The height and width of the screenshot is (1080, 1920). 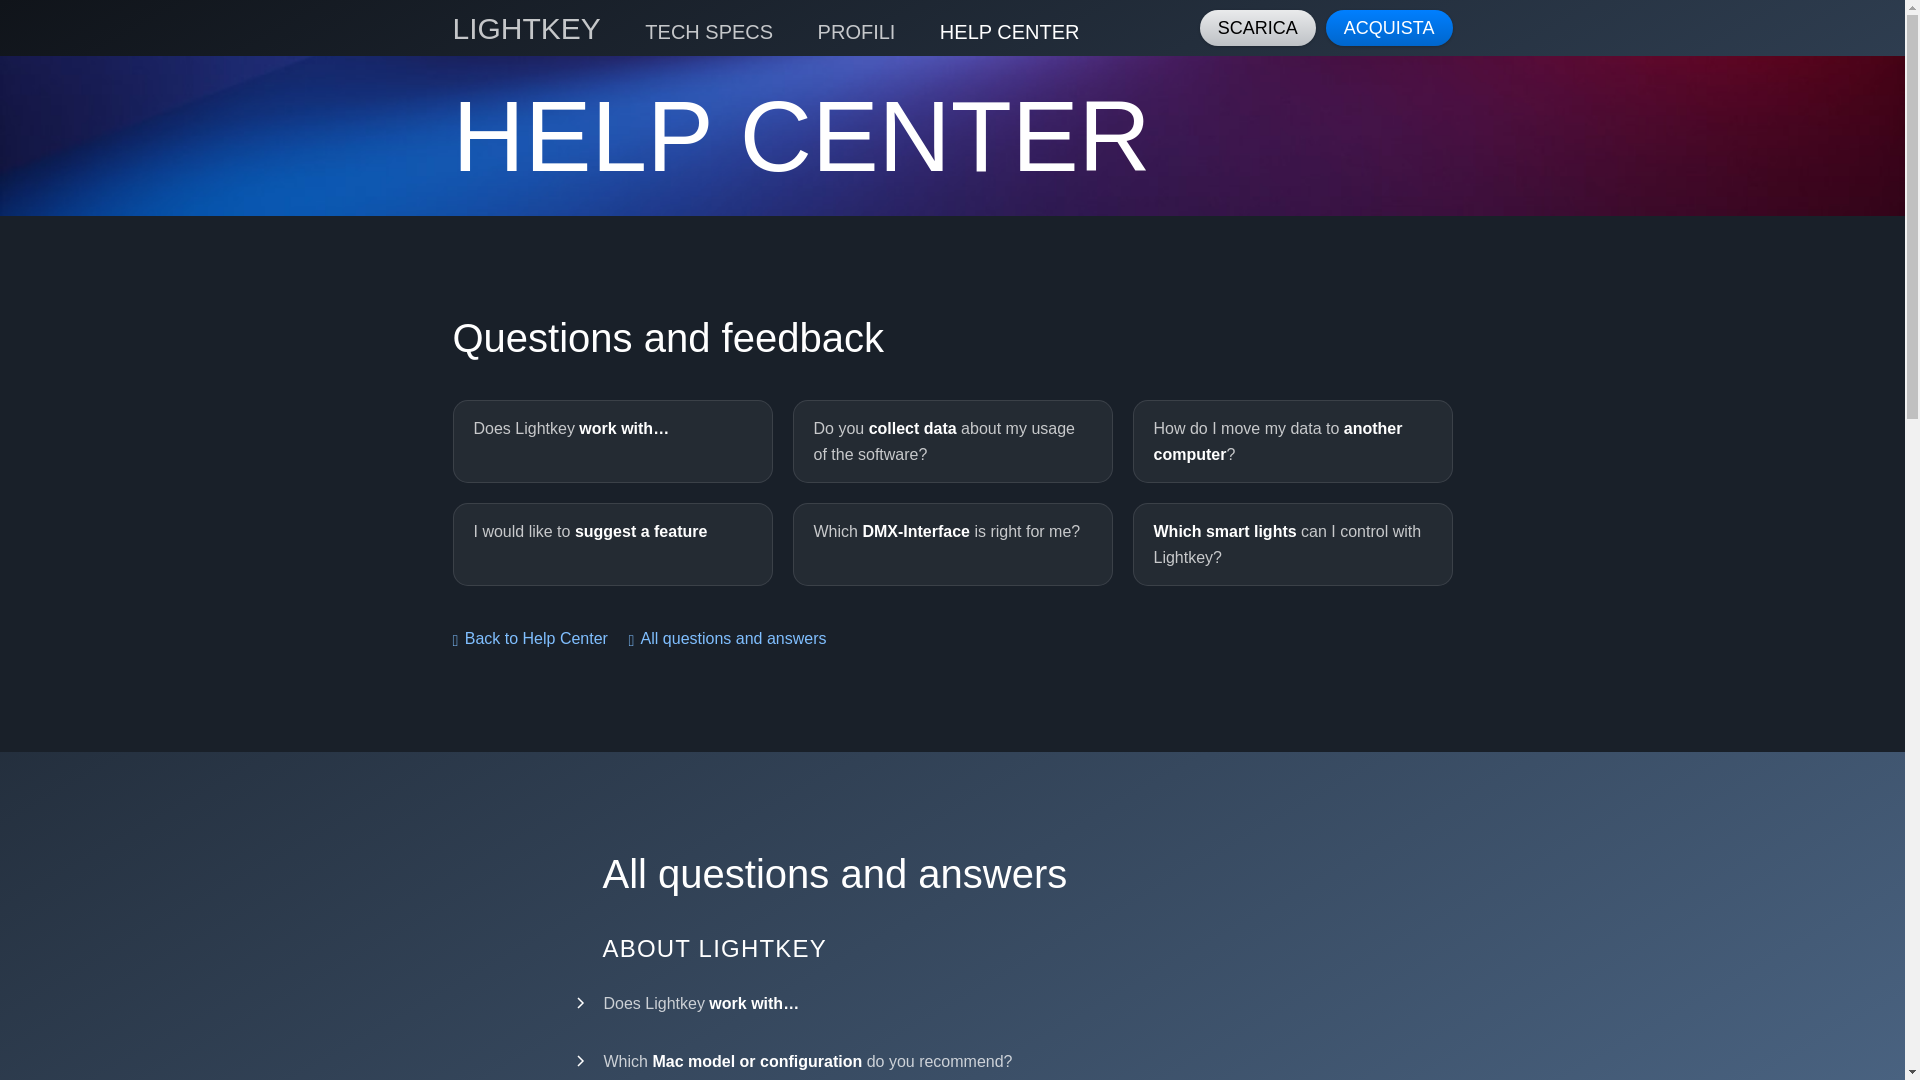 I want to click on PROFILI, so click(x=856, y=32).